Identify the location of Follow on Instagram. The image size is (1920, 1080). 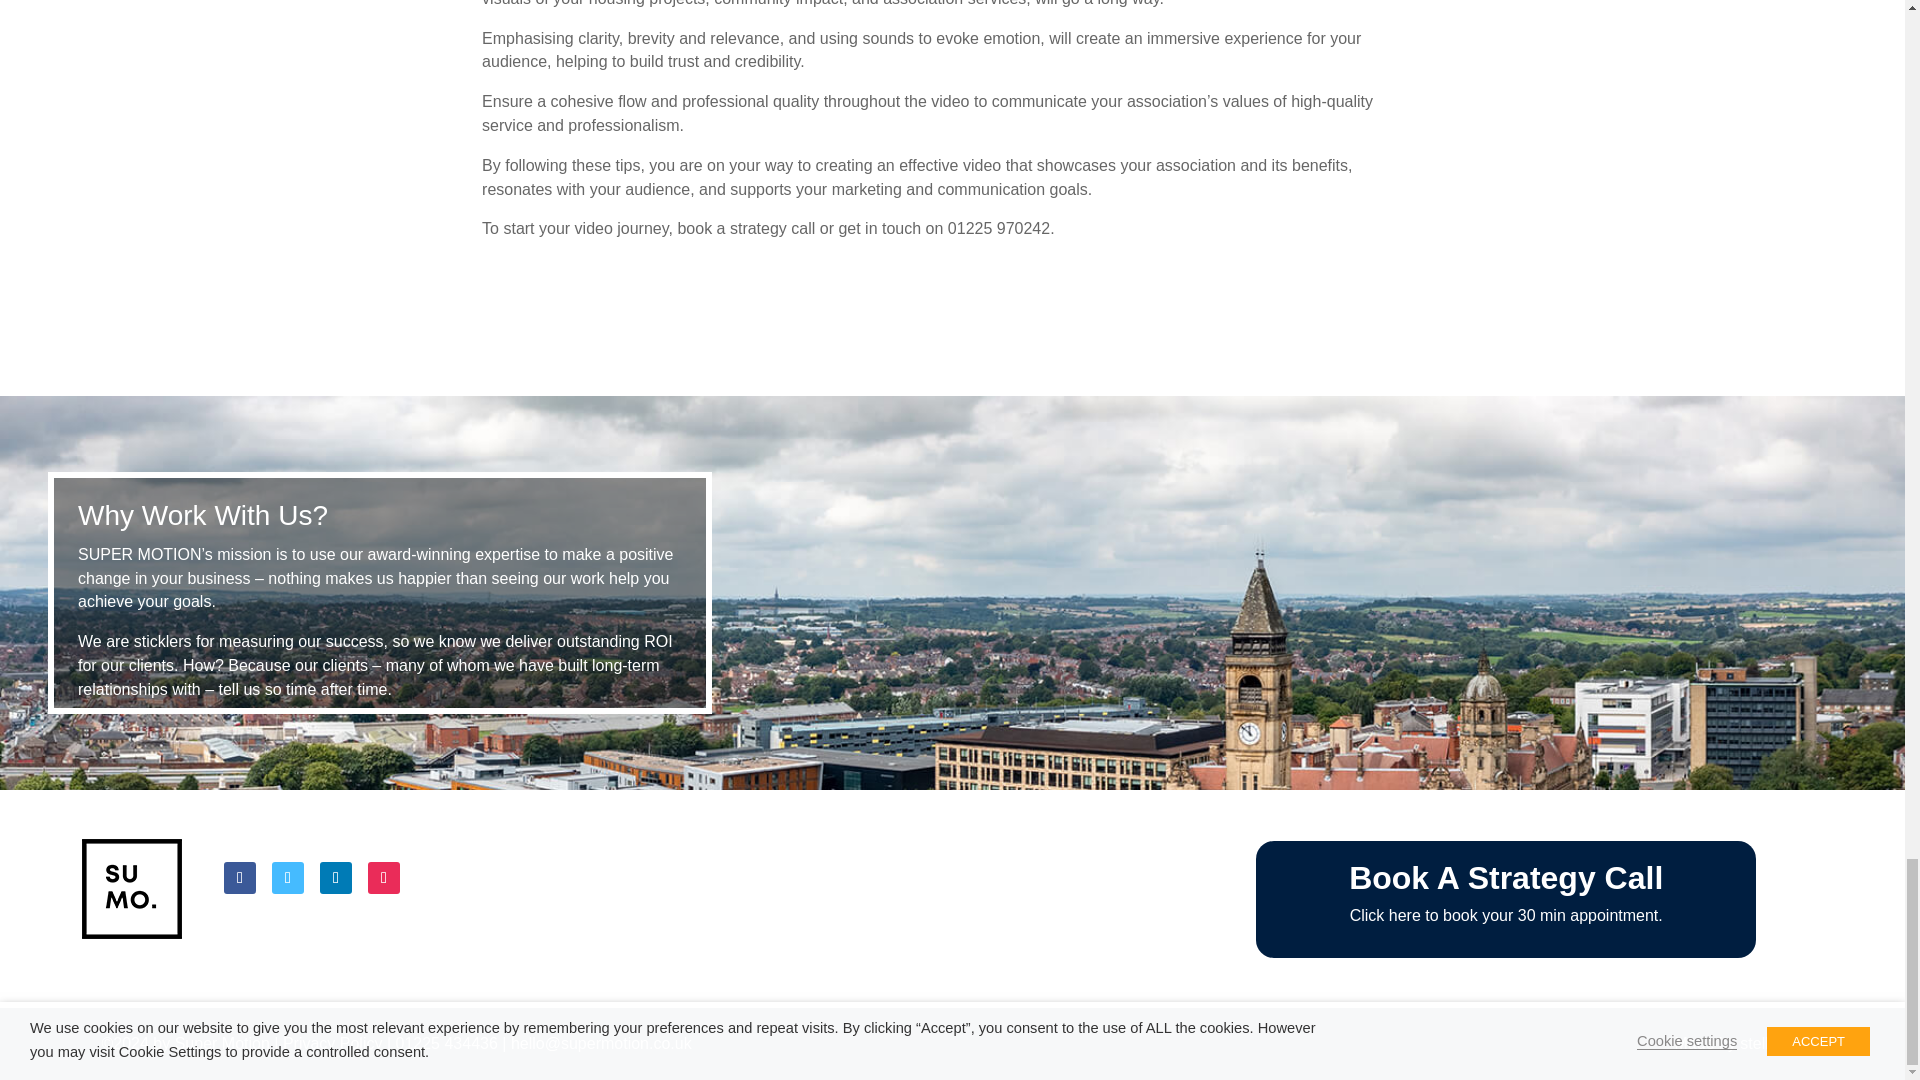
(384, 878).